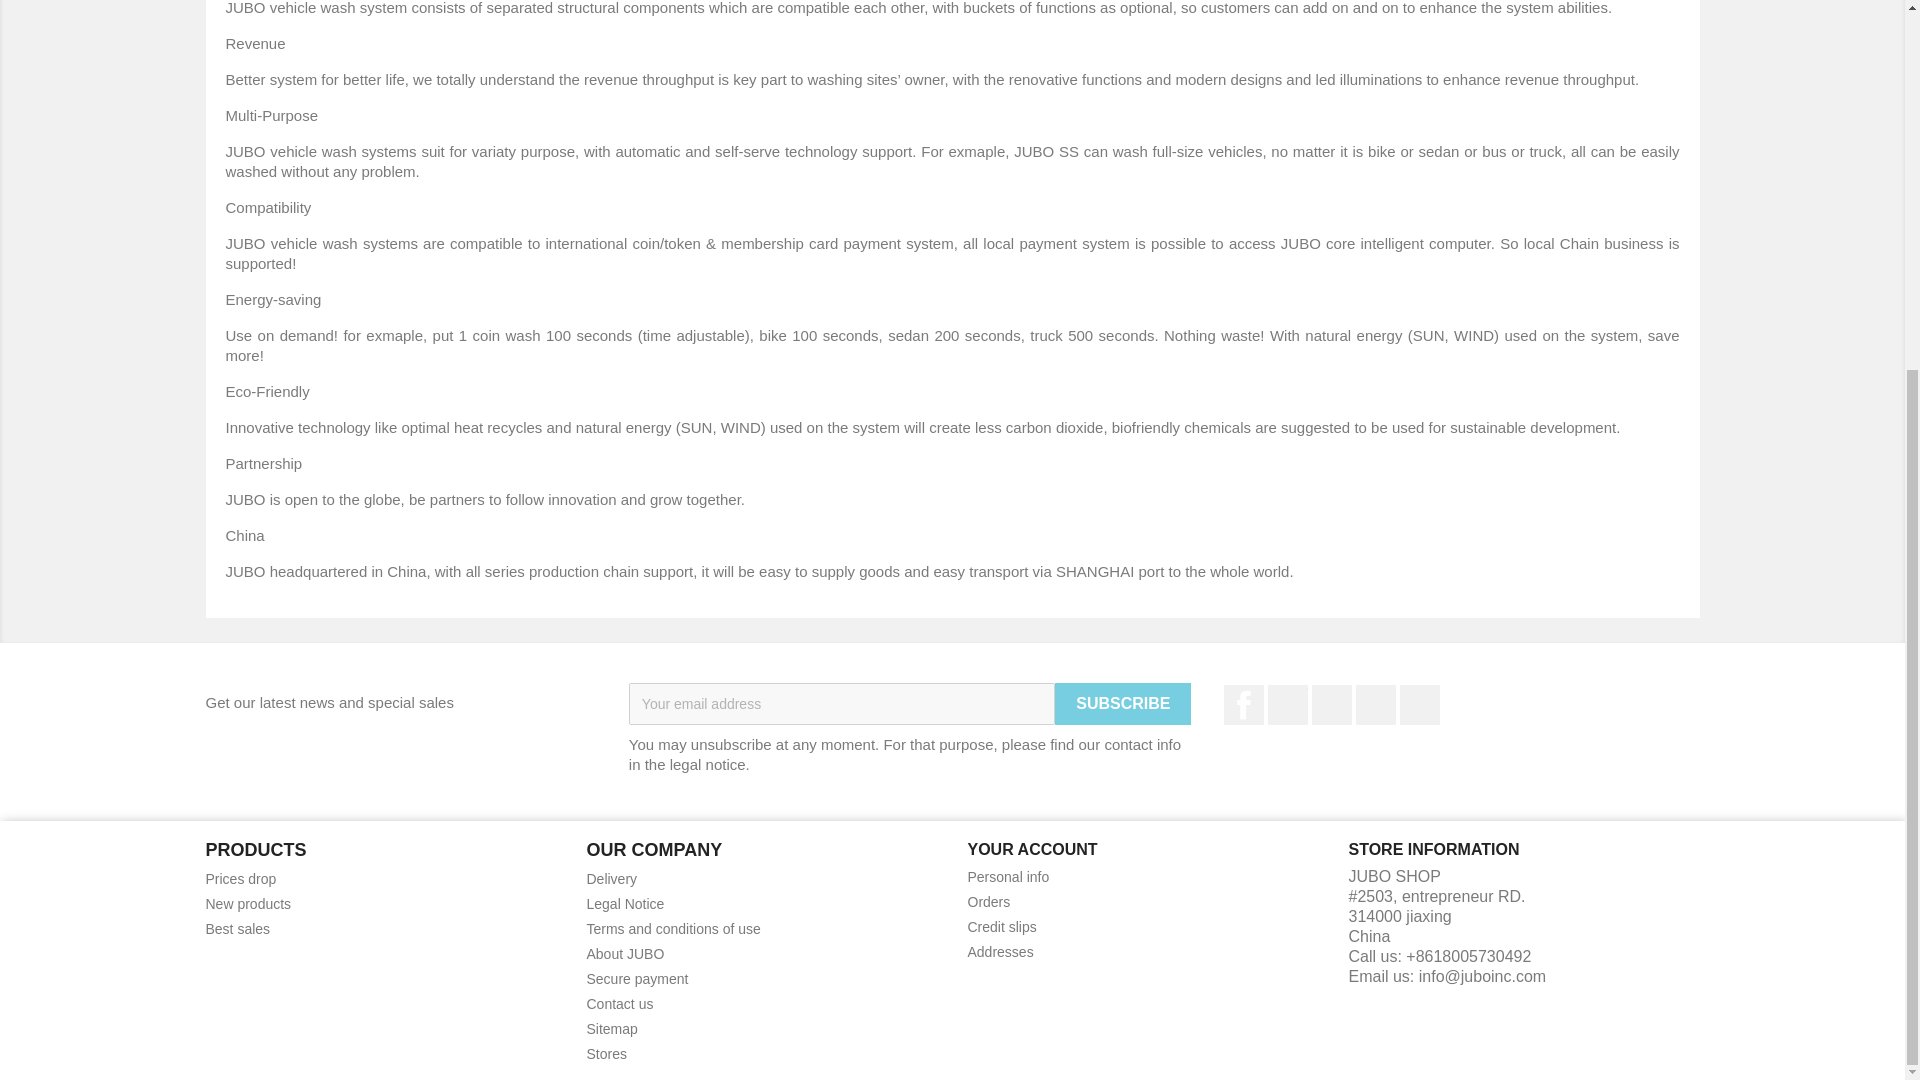 The image size is (1920, 1080). I want to click on Contact us, so click(618, 1003).